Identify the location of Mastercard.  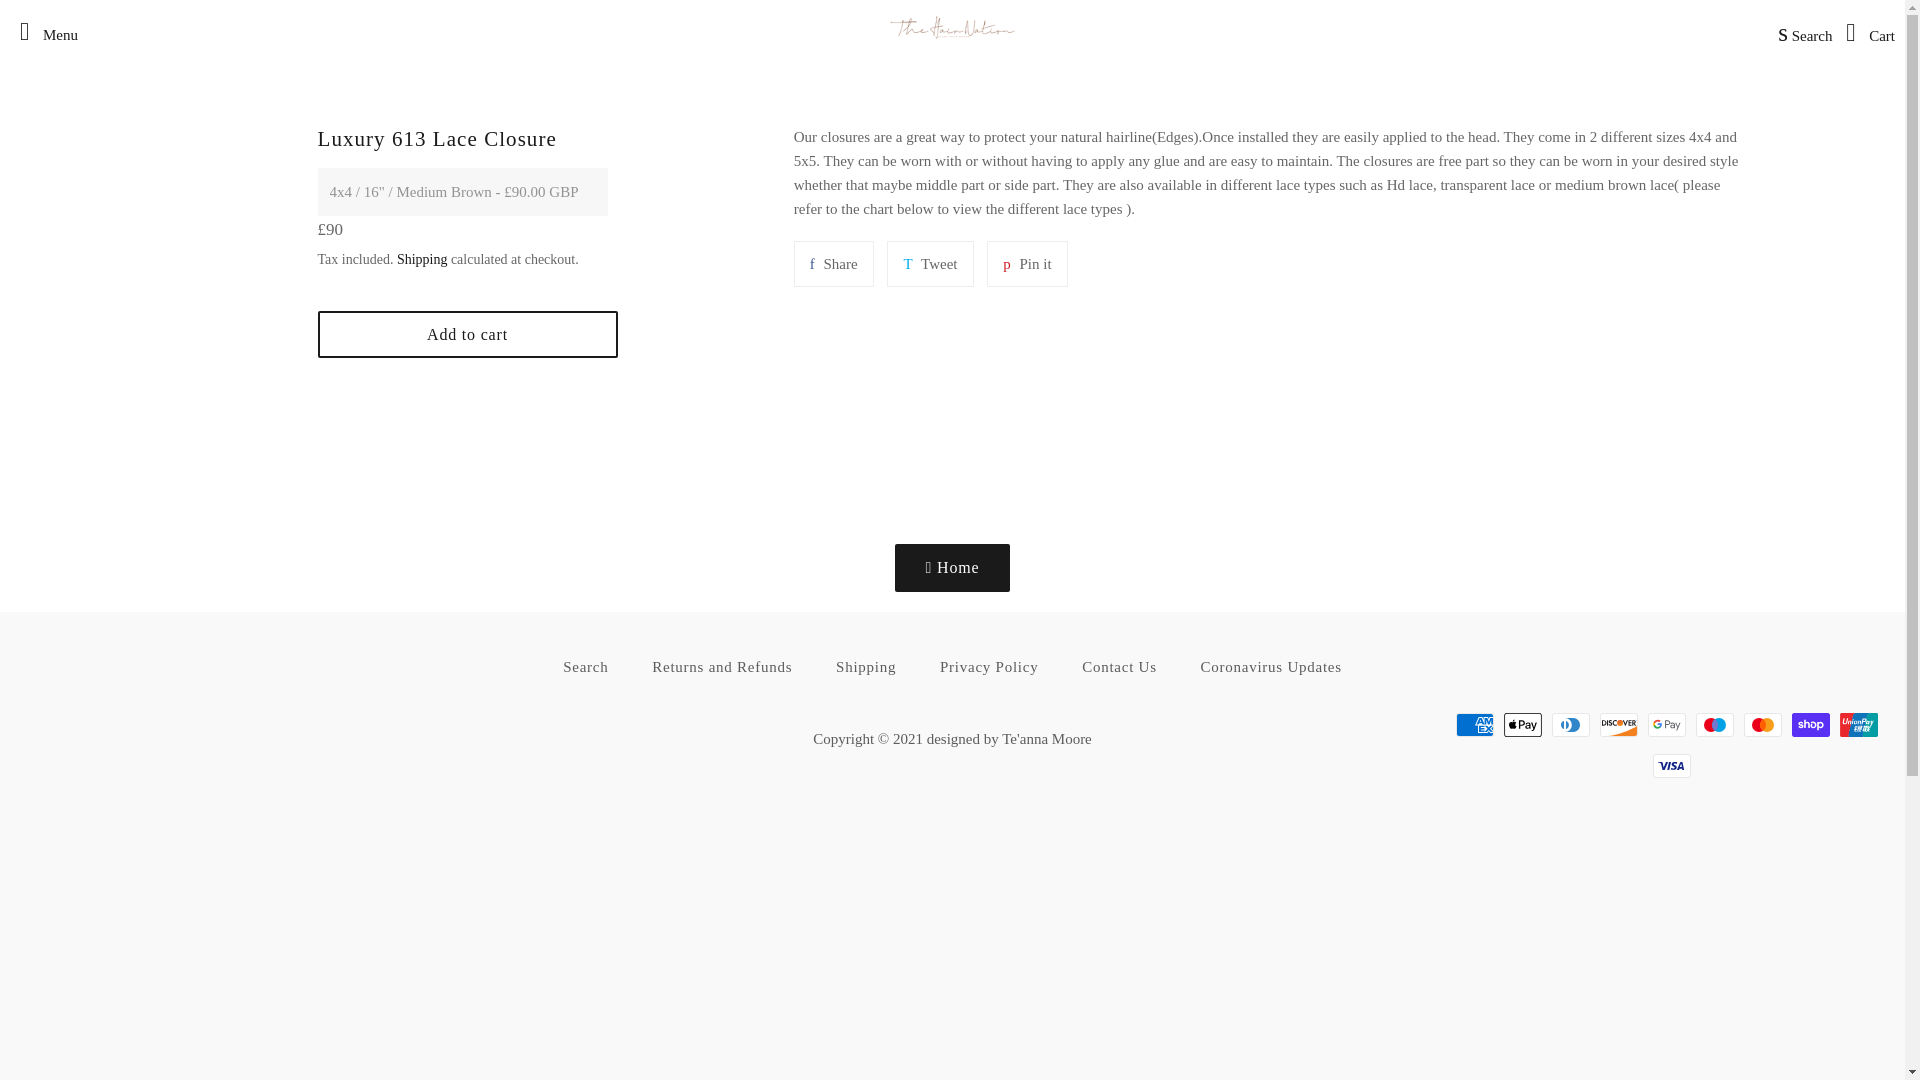
(1762, 724).